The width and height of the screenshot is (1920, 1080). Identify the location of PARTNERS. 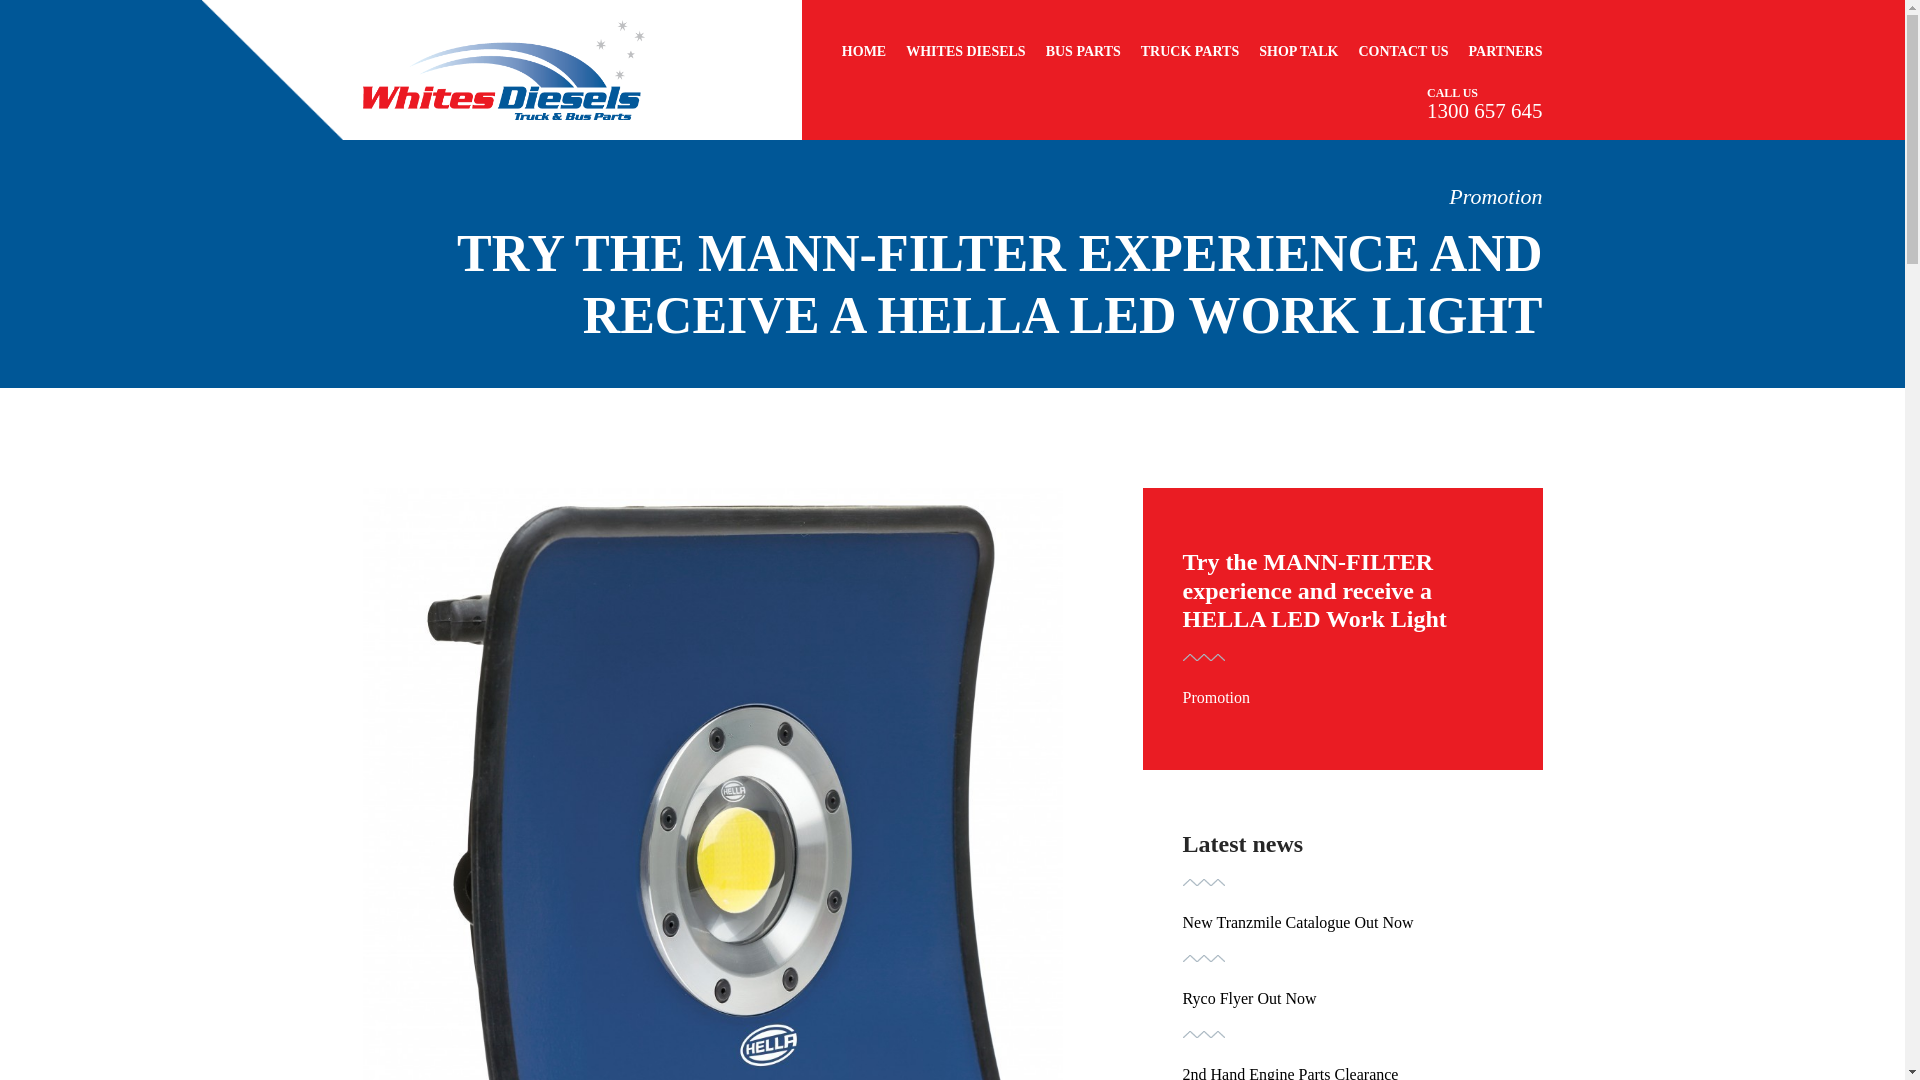
(1506, 51).